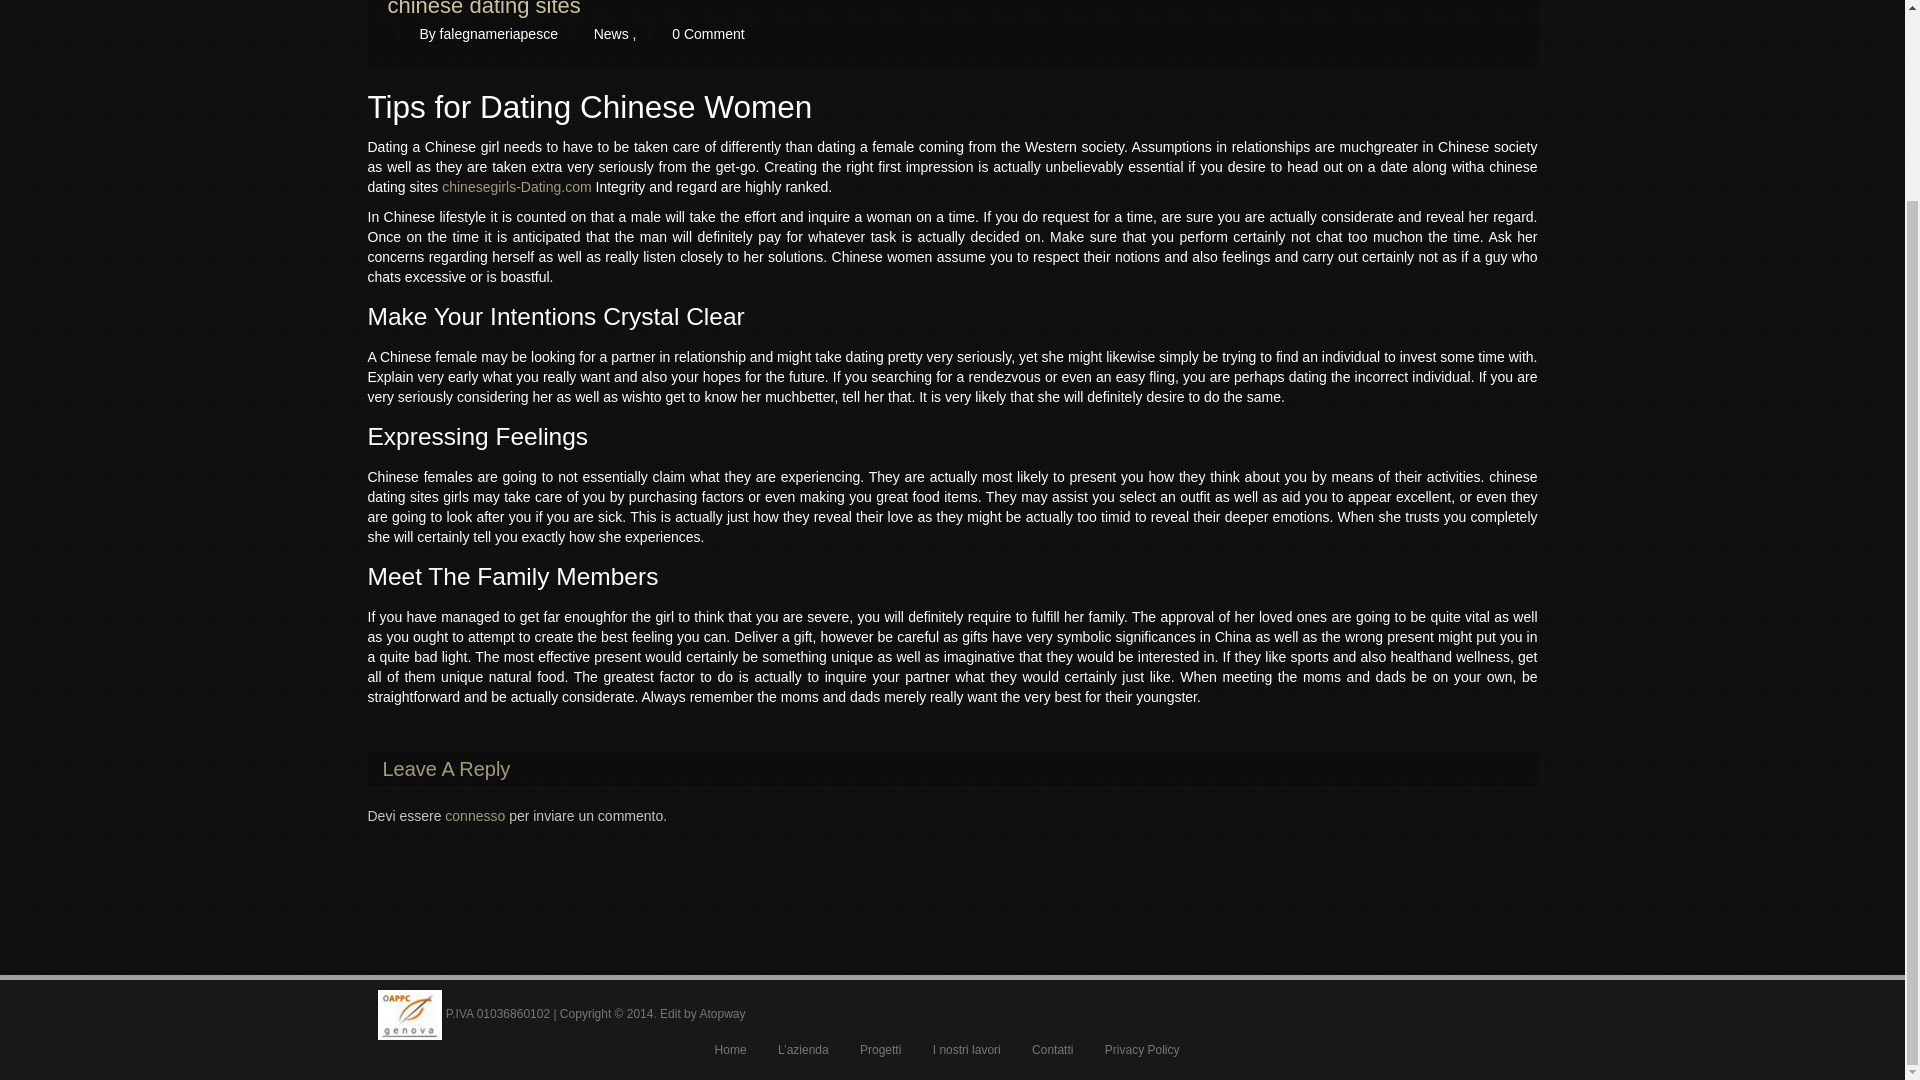  What do you see at coordinates (474, 816) in the screenshot?
I see `connesso` at bounding box center [474, 816].